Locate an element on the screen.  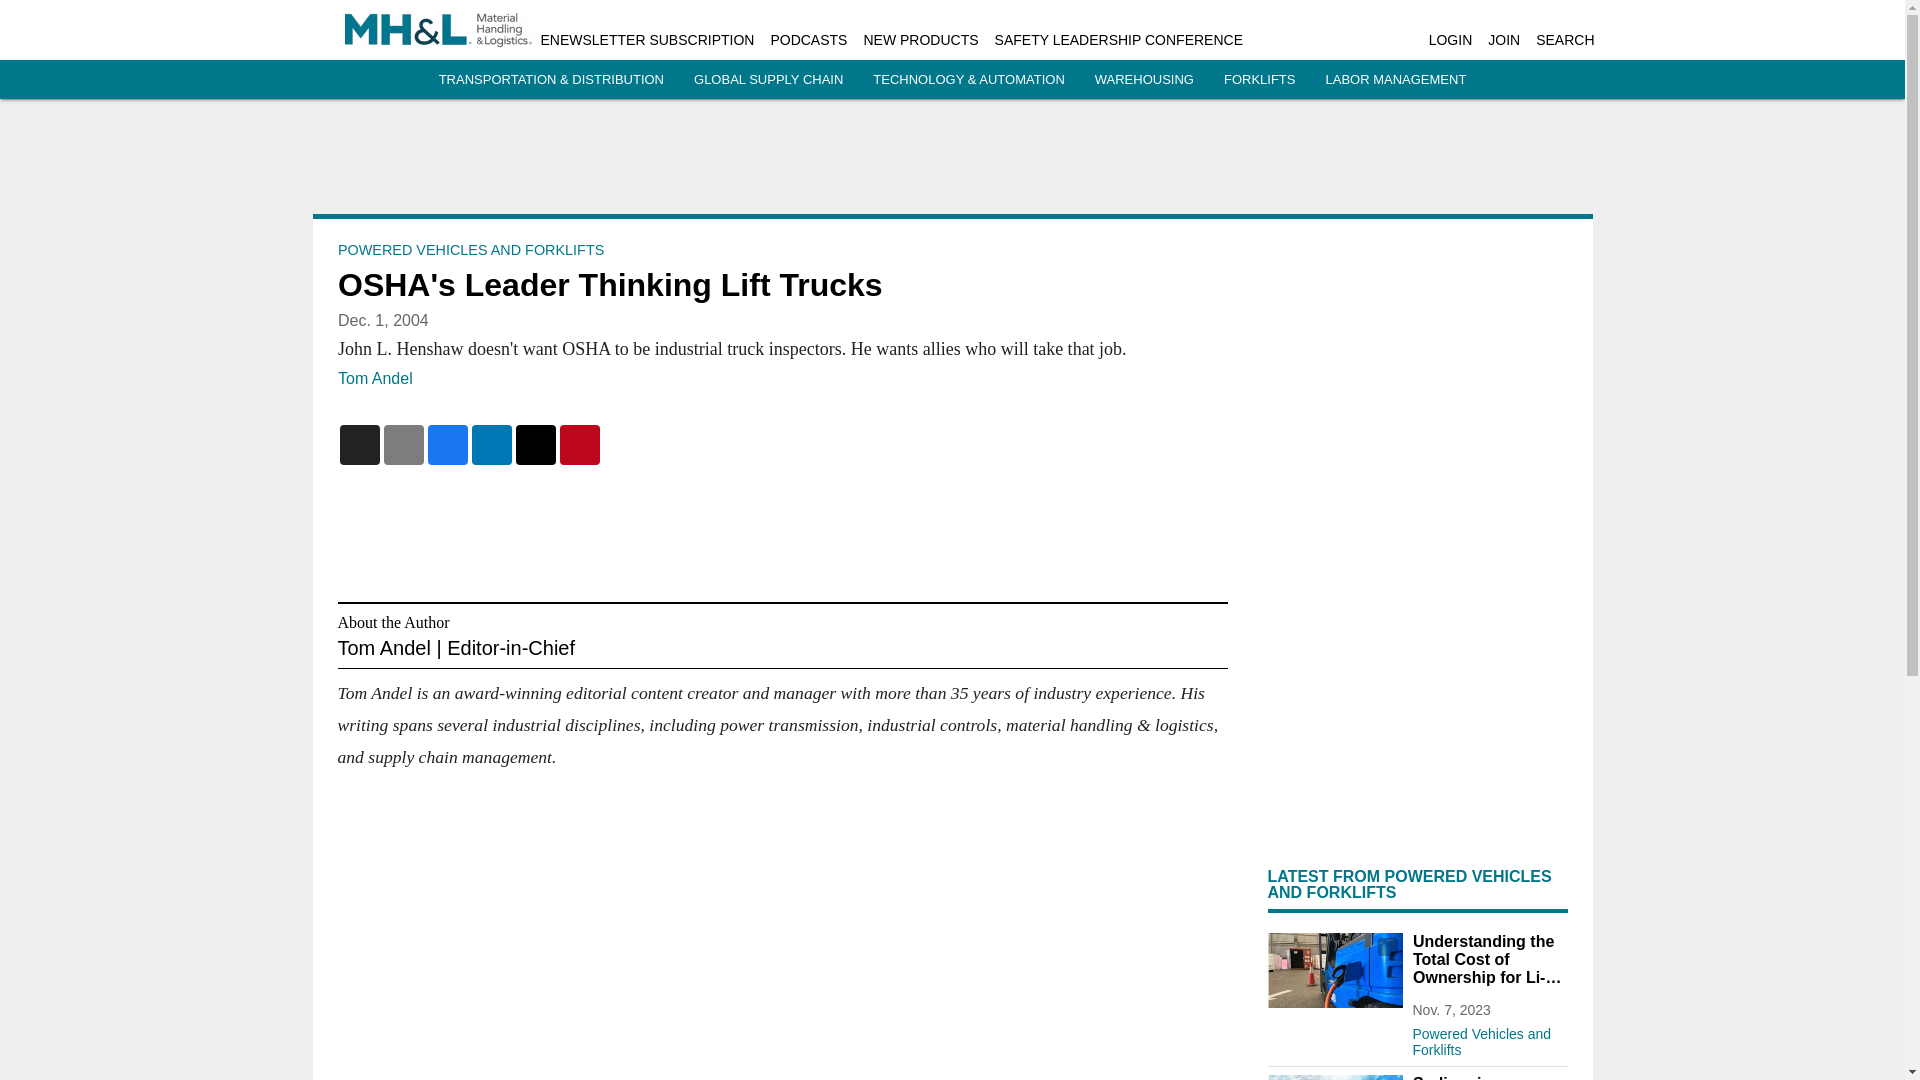
Electric Forklift Charging is located at coordinates (1335, 970).